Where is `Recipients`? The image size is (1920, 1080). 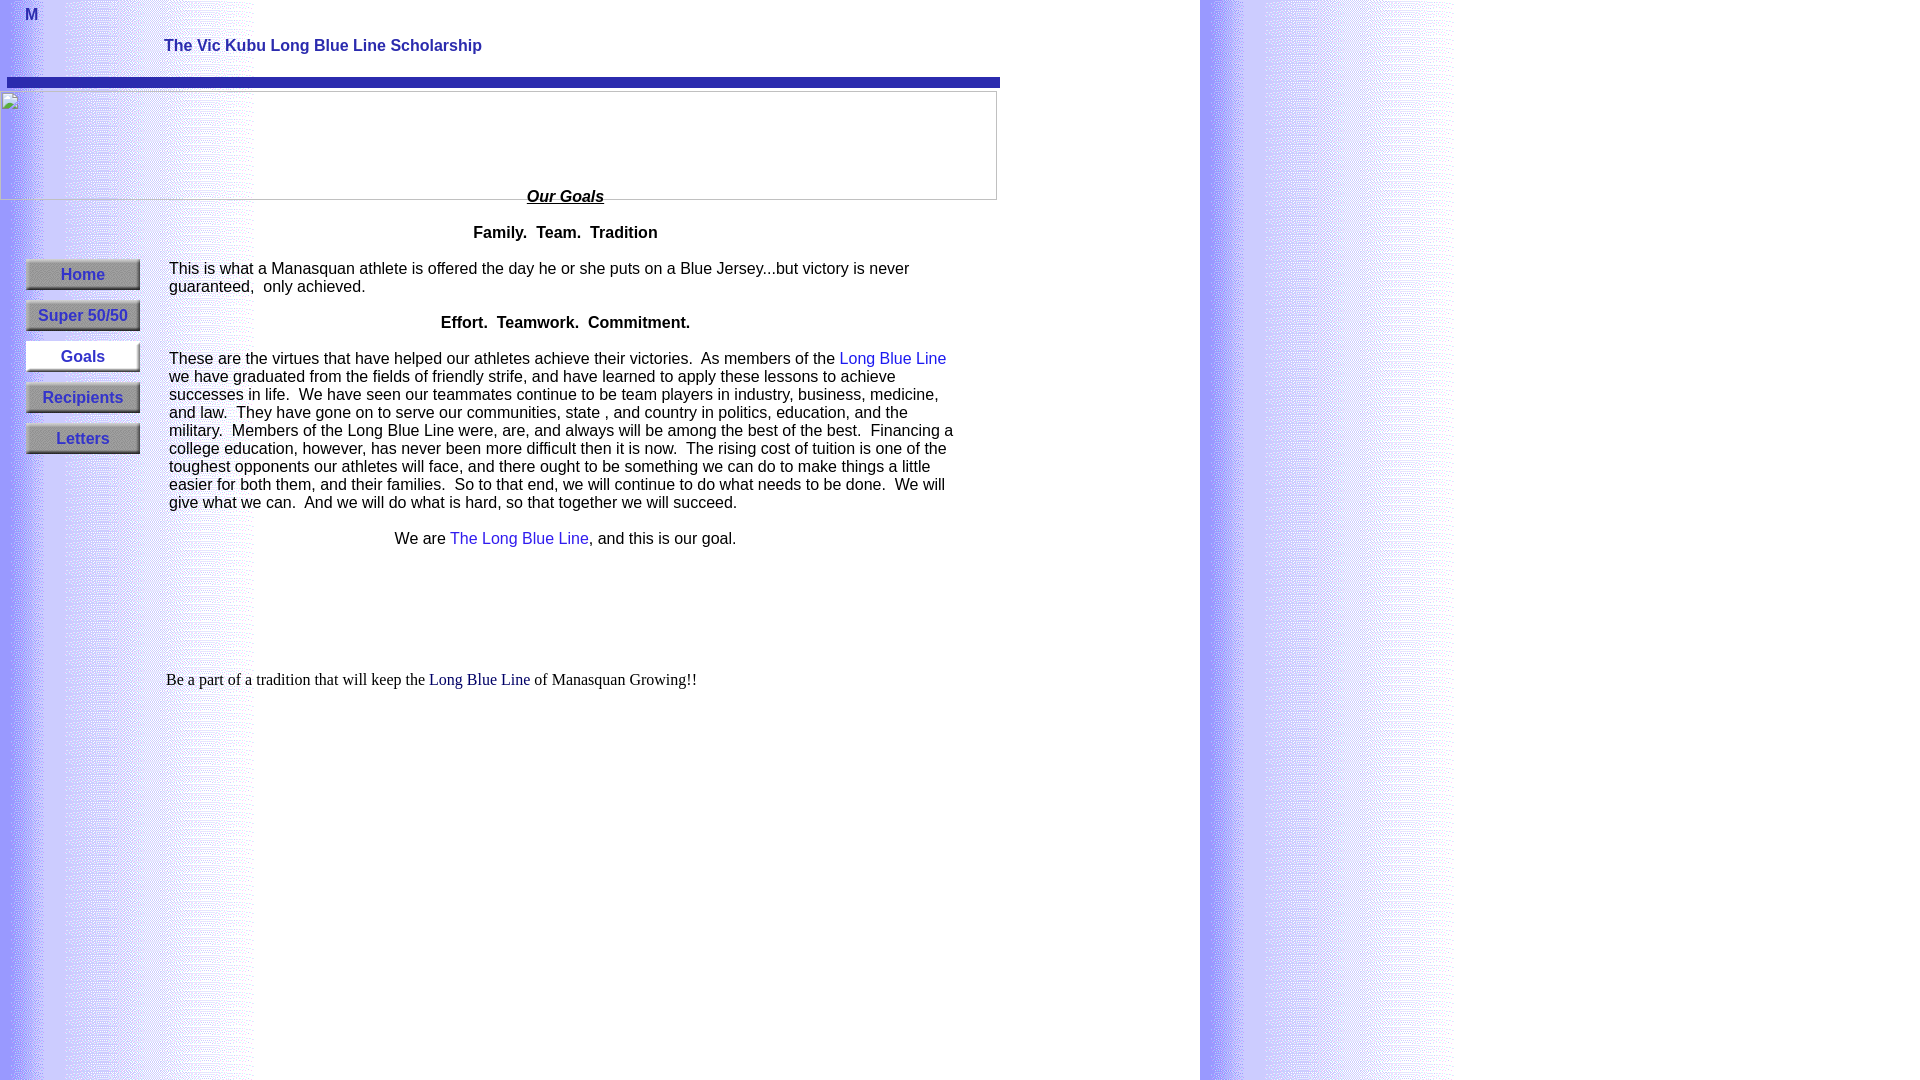 Recipients is located at coordinates (83, 397).